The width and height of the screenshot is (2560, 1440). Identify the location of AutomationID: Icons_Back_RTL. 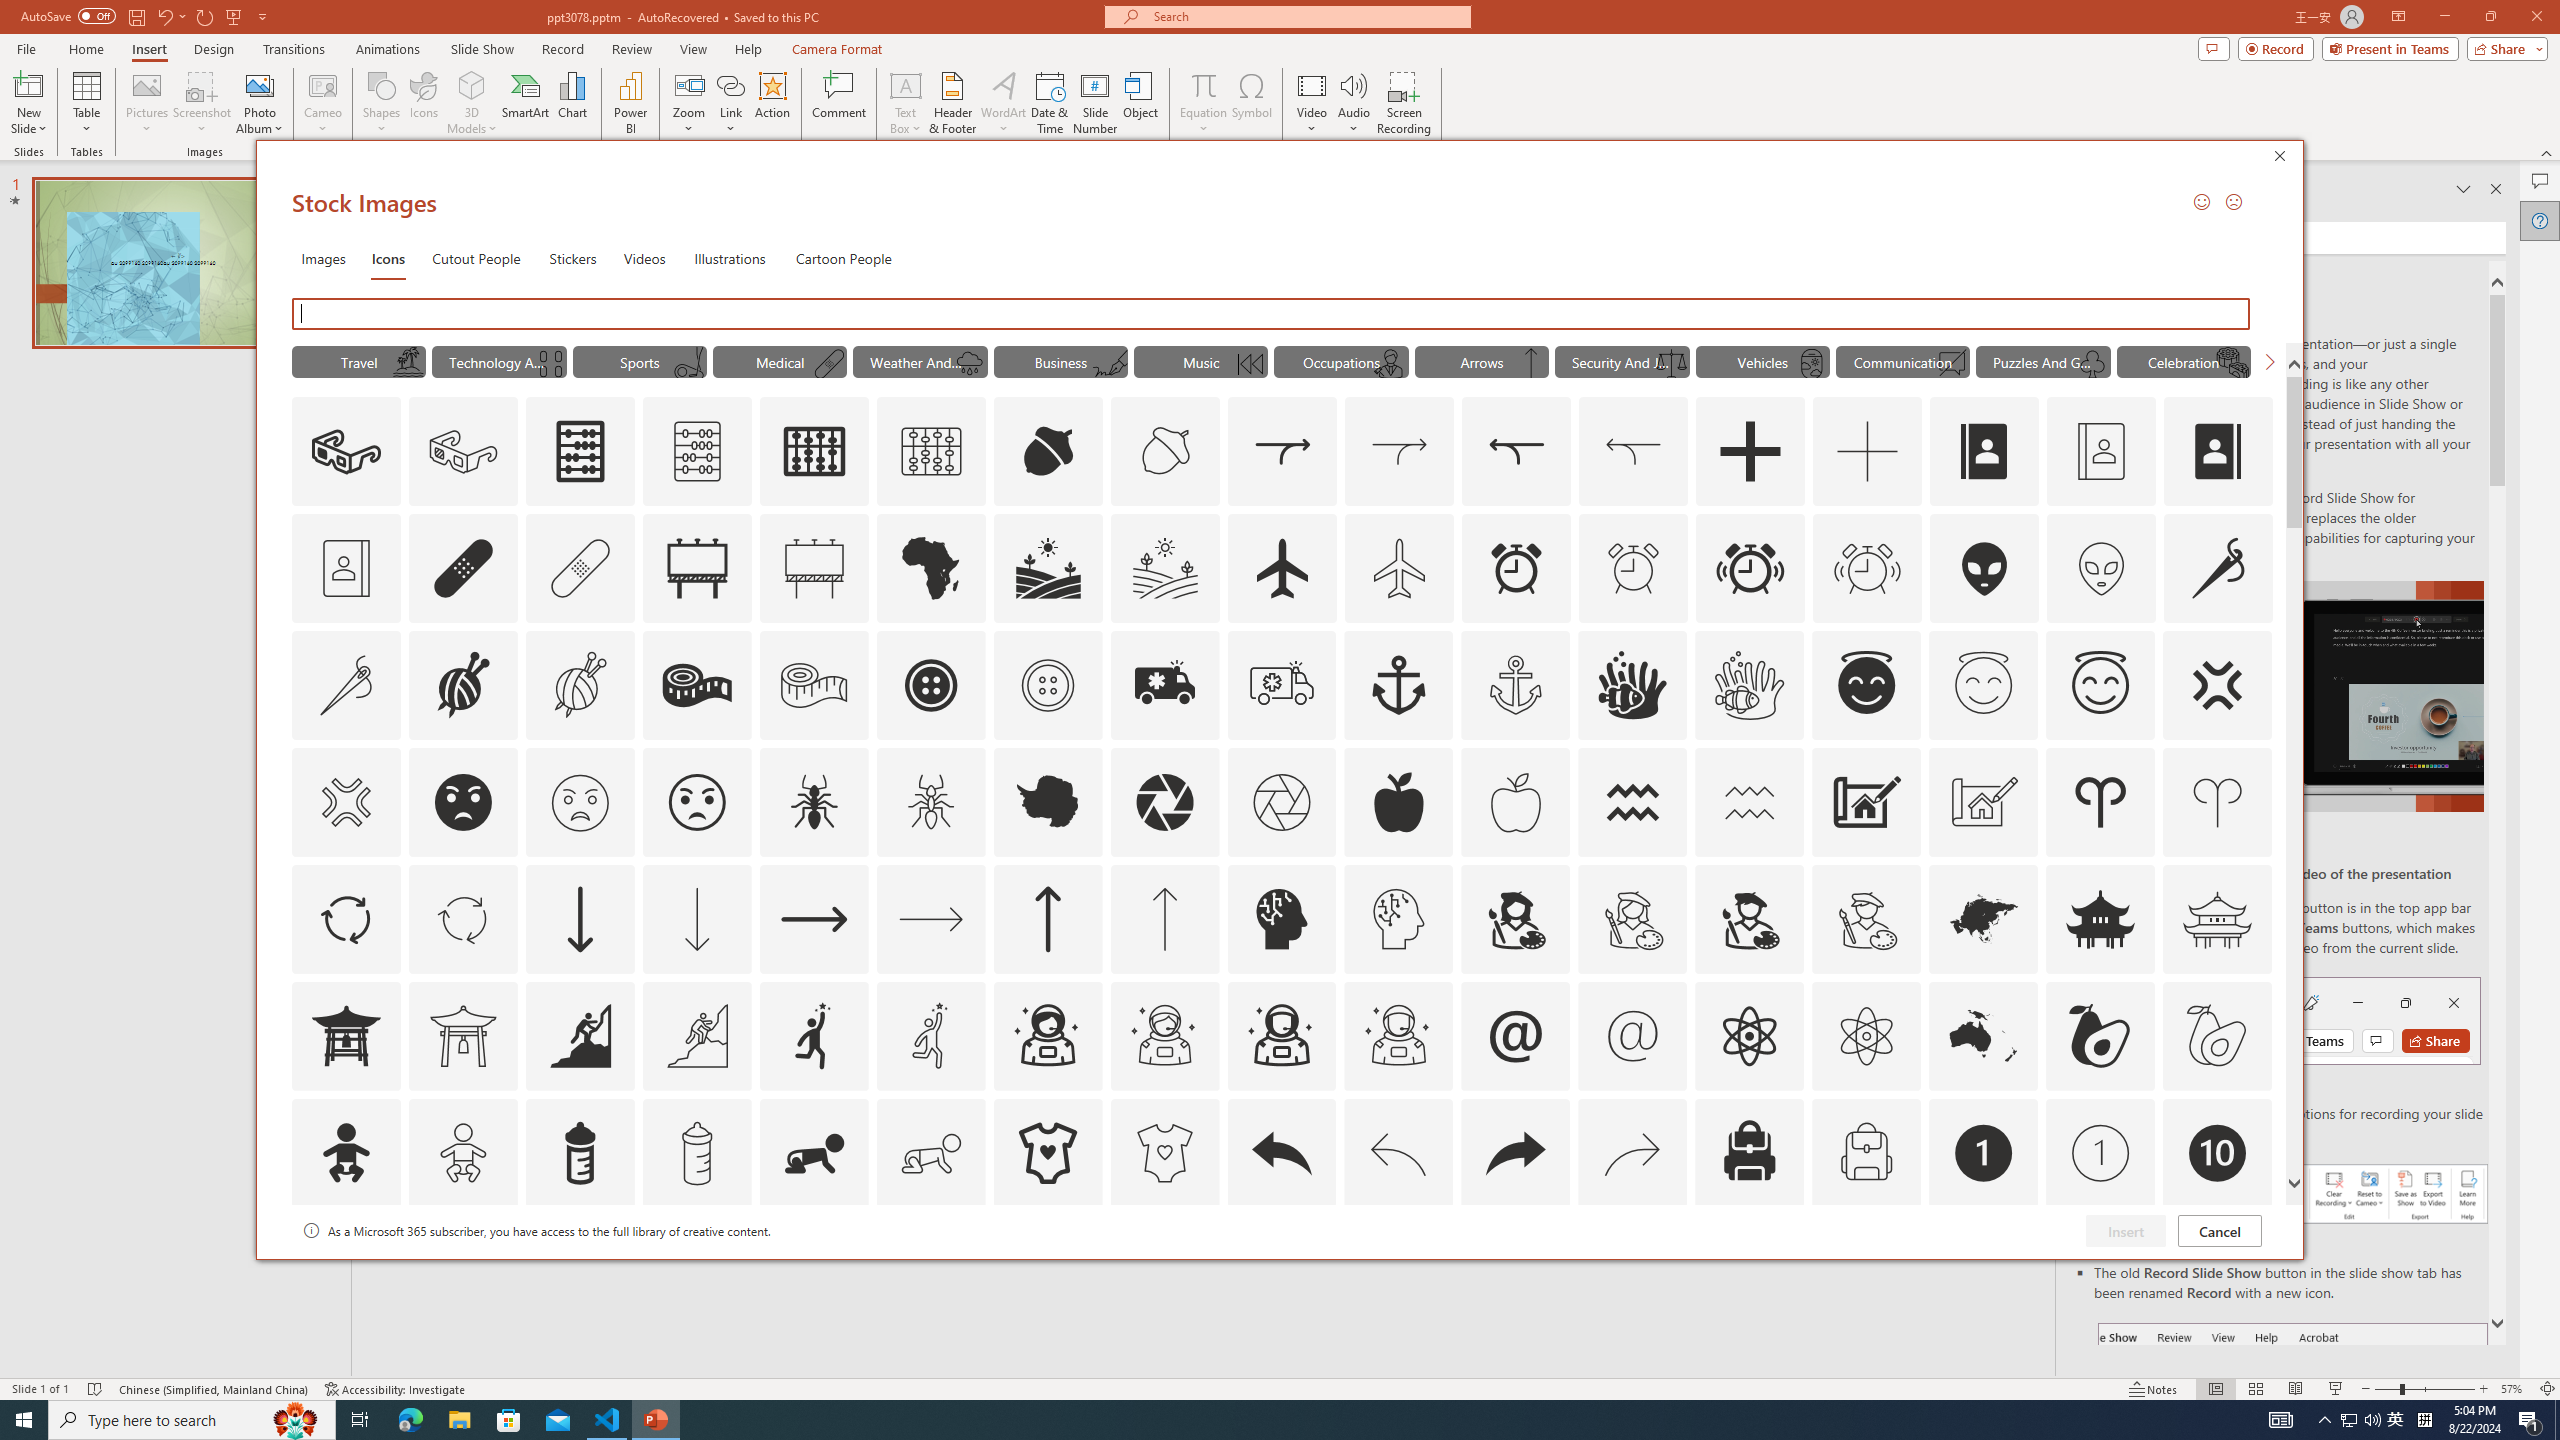
(1515, 1153).